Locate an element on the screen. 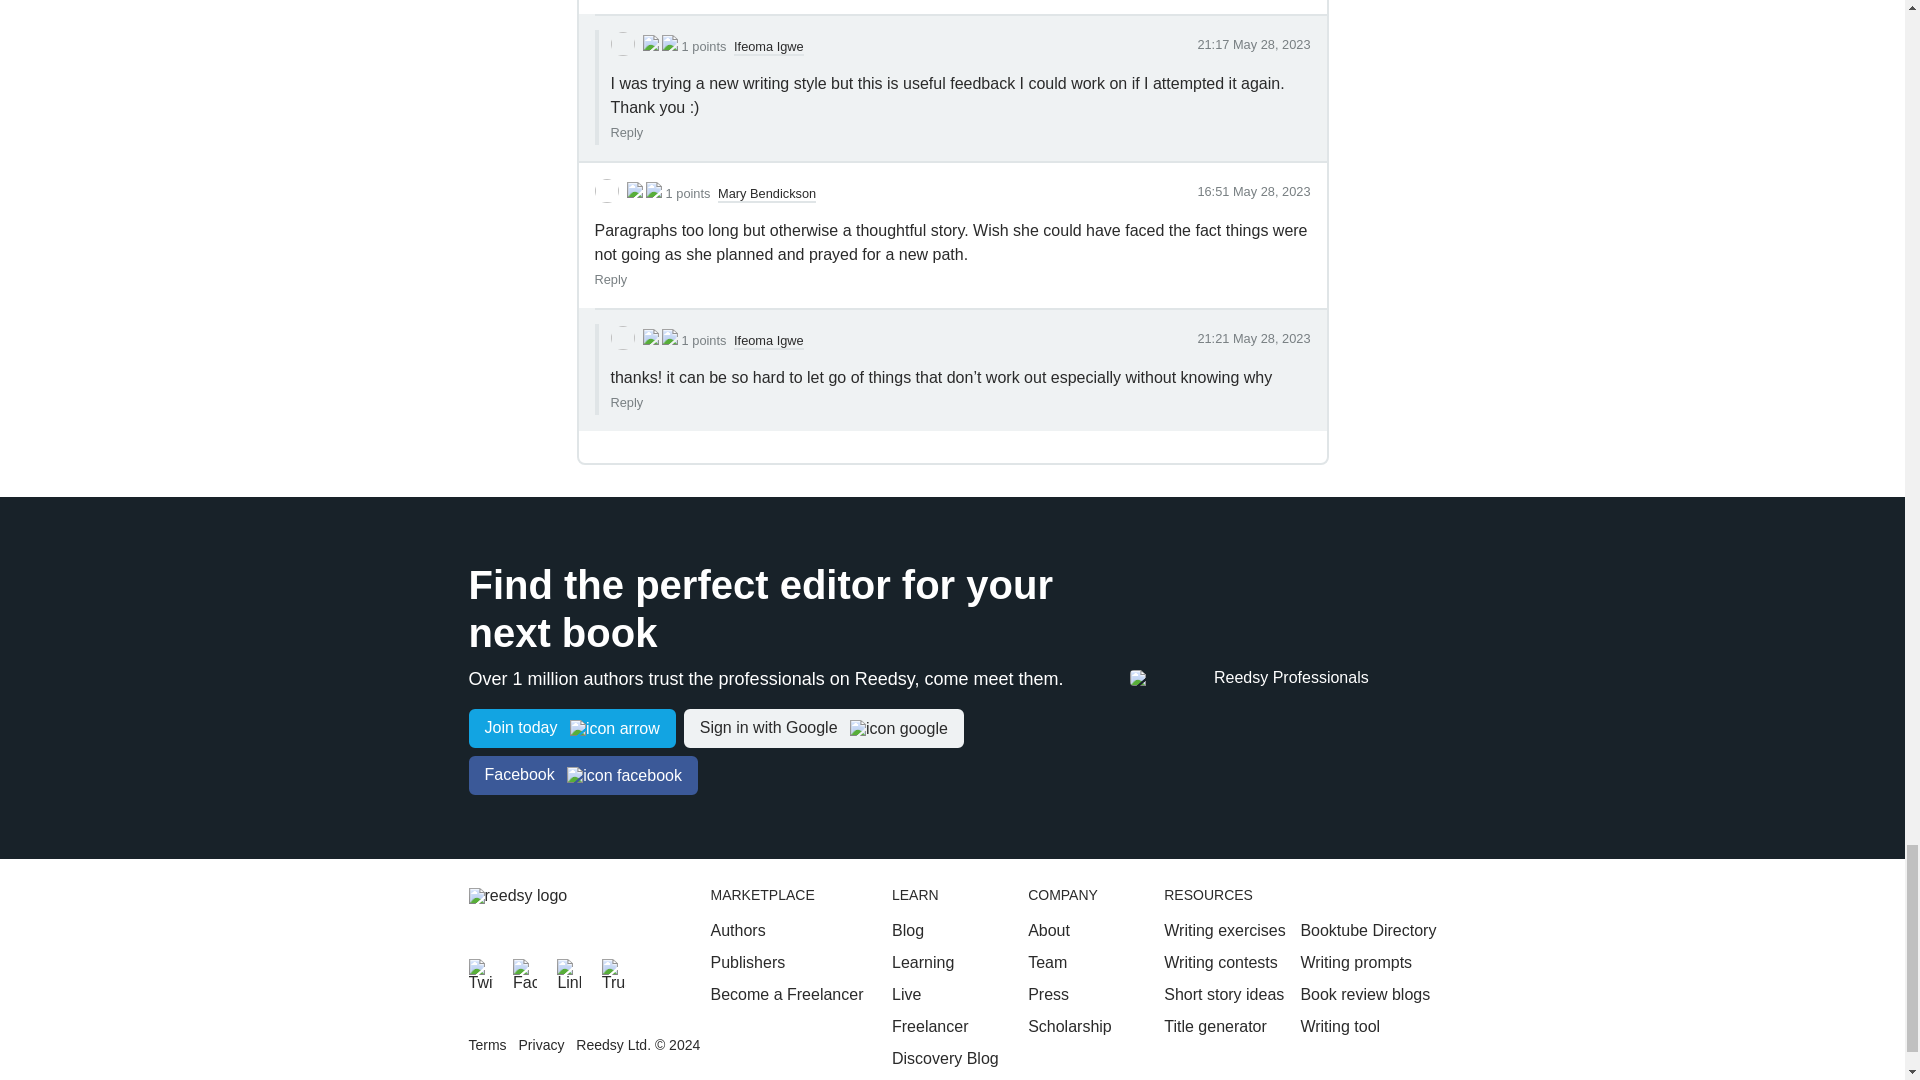  Twitter is located at coordinates (480, 970).